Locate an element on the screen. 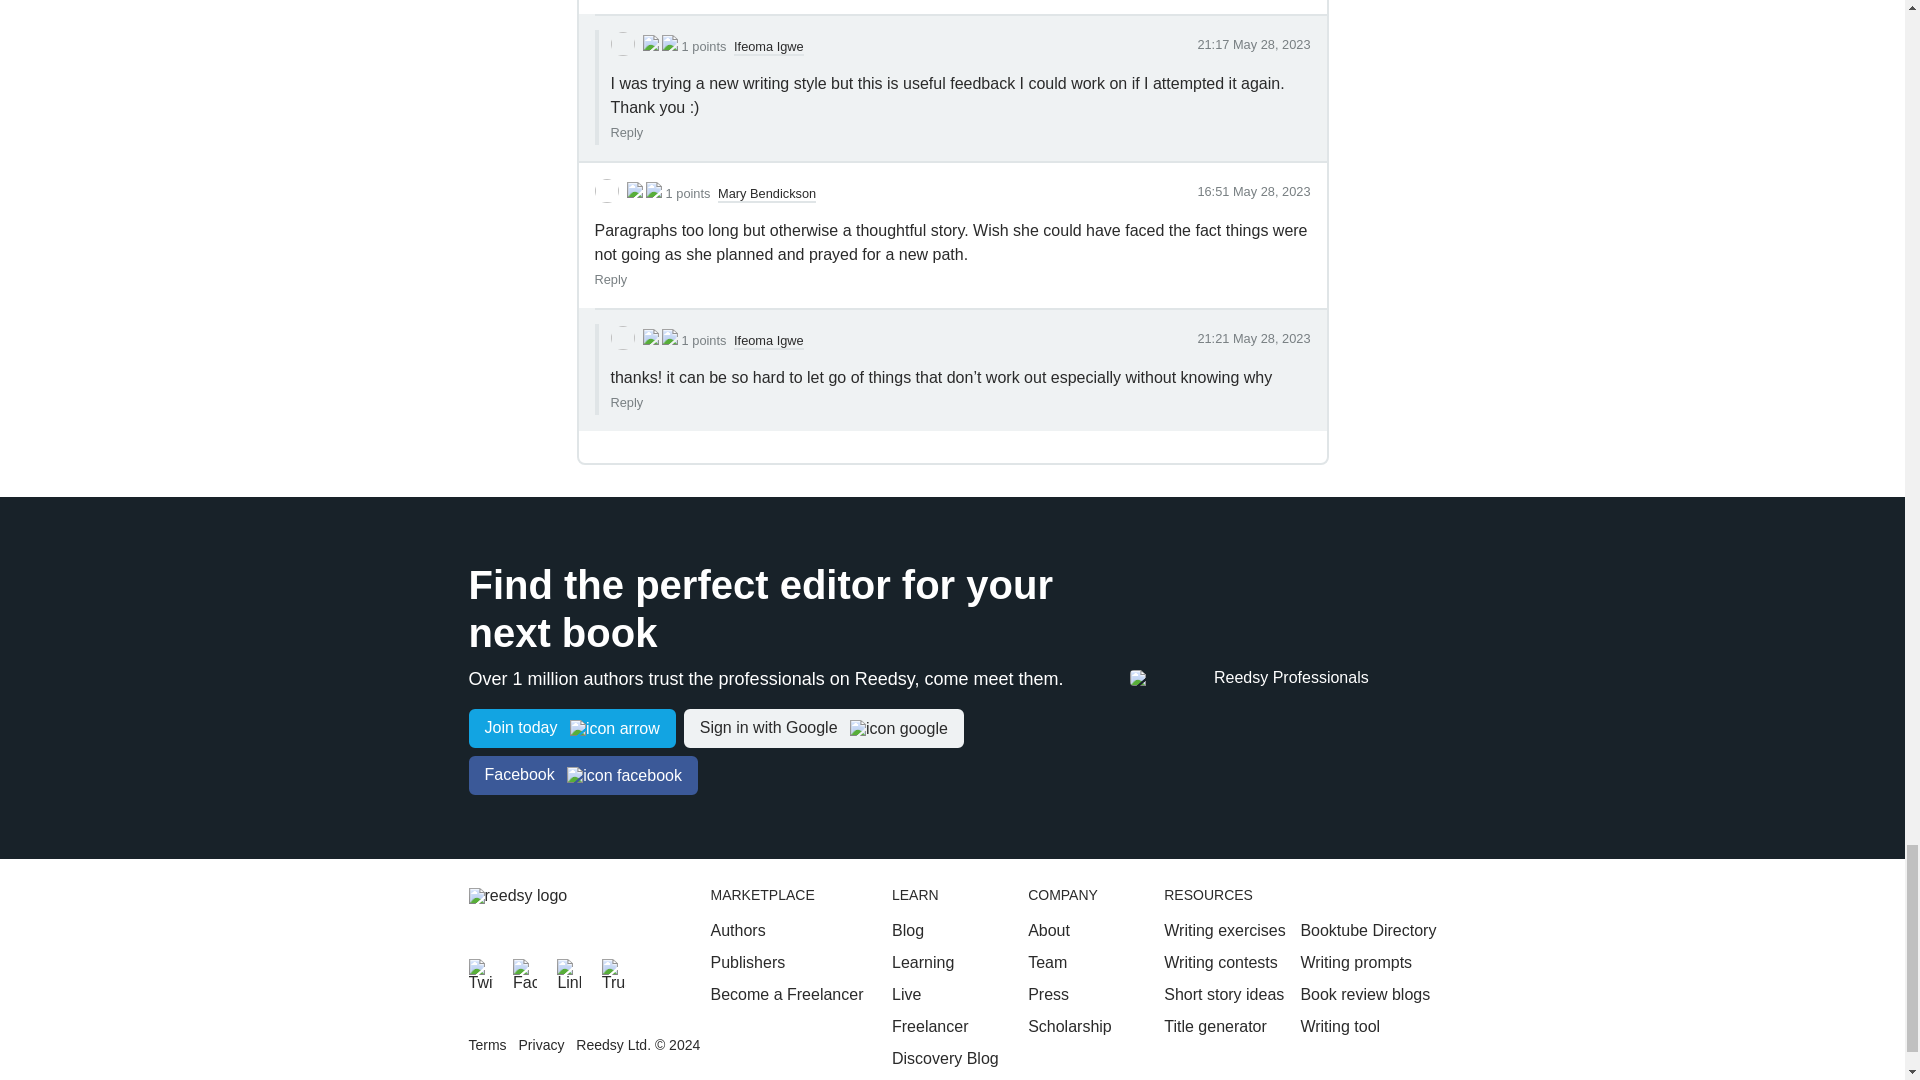  Twitter is located at coordinates (480, 970).